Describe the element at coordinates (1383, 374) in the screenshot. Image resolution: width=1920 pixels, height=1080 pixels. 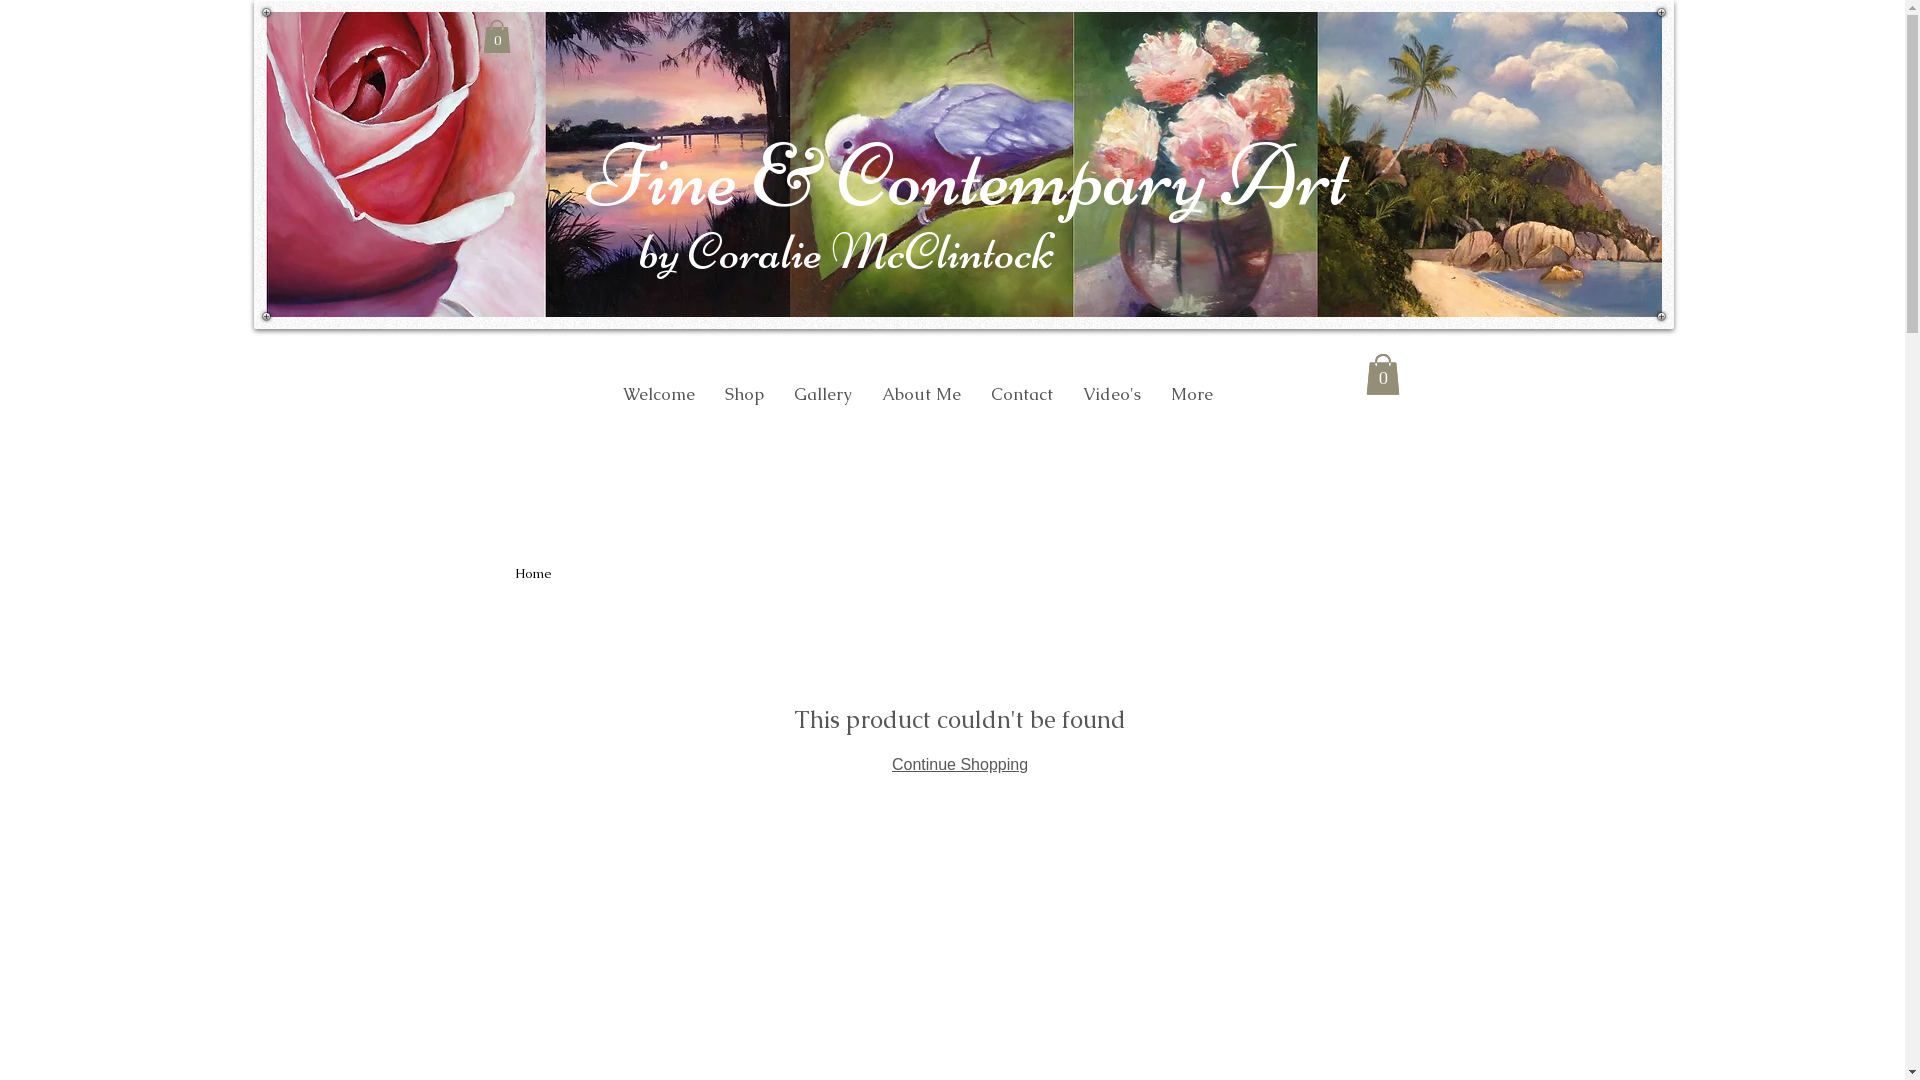
I see `0` at that location.